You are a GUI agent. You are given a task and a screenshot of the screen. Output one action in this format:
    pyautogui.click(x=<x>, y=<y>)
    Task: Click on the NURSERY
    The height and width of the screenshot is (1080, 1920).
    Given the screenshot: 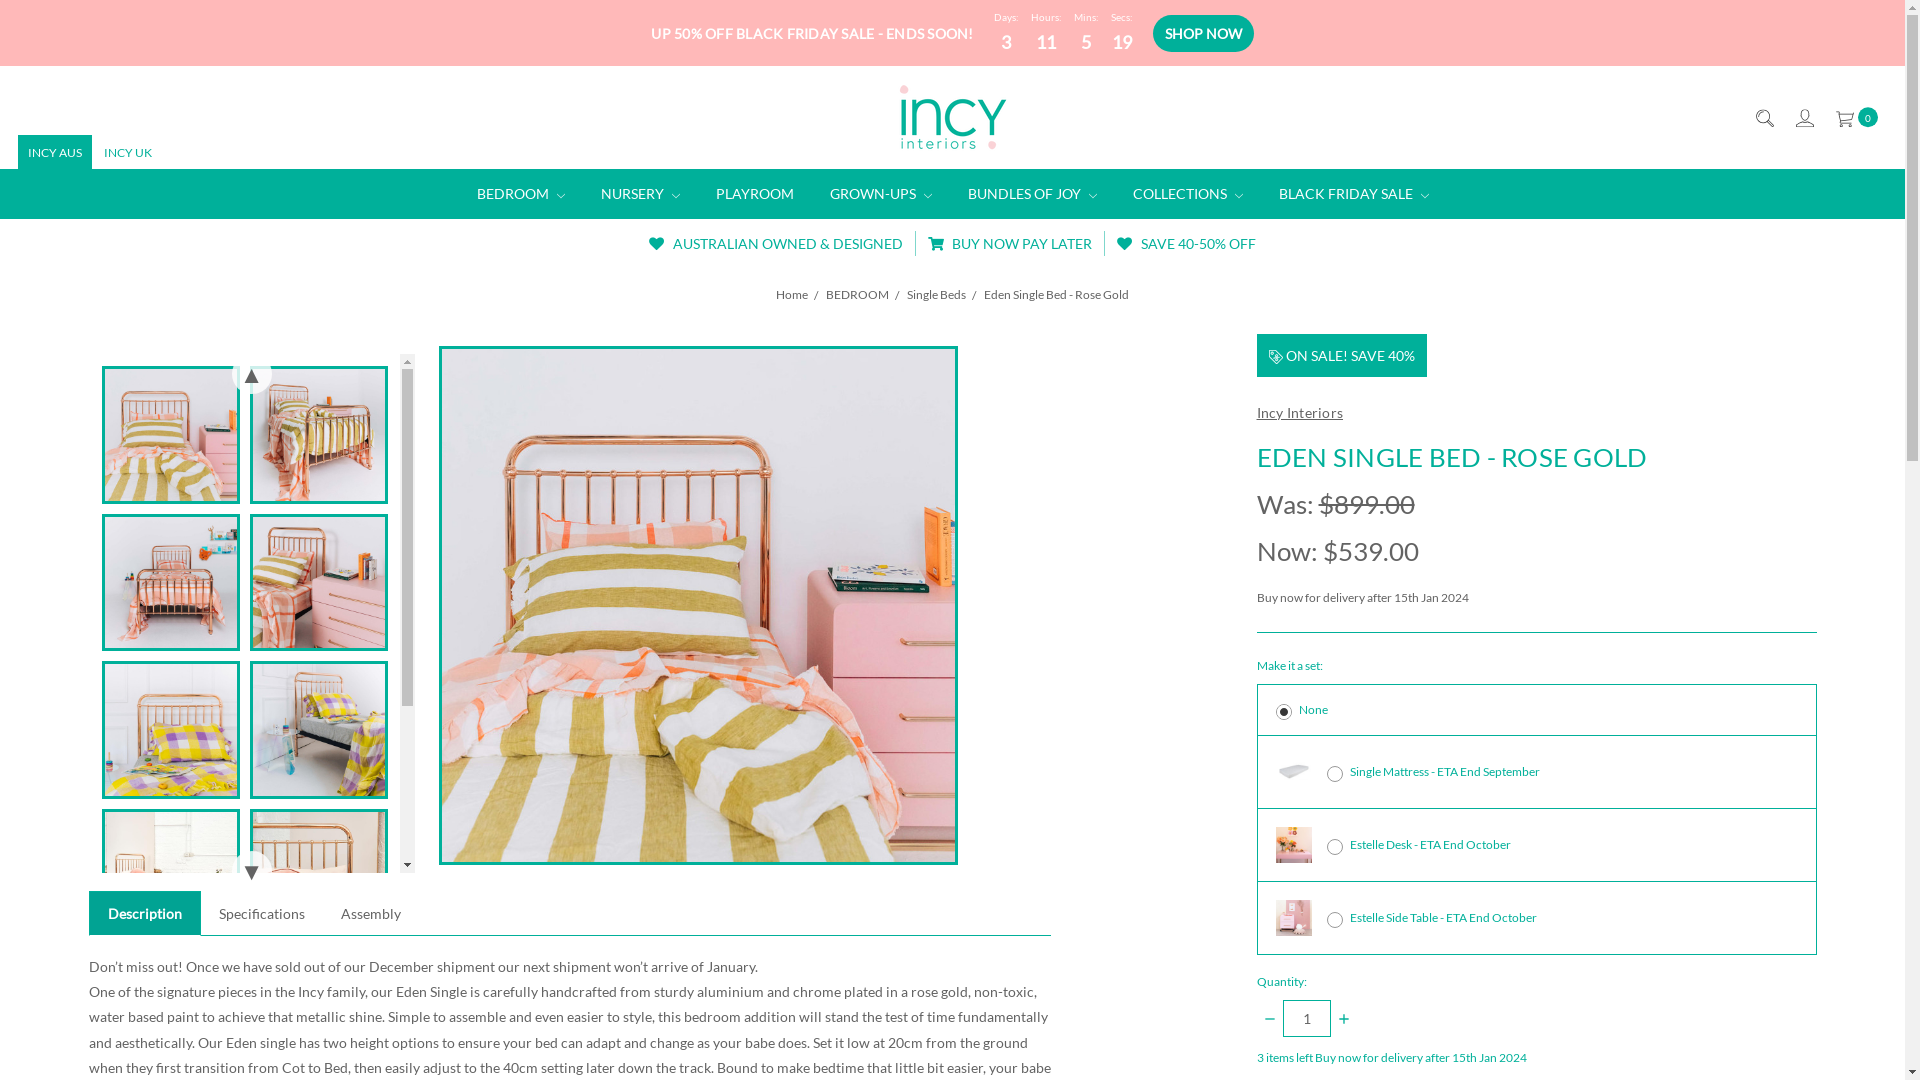 What is the action you would take?
    pyautogui.click(x=640, y=194)
    